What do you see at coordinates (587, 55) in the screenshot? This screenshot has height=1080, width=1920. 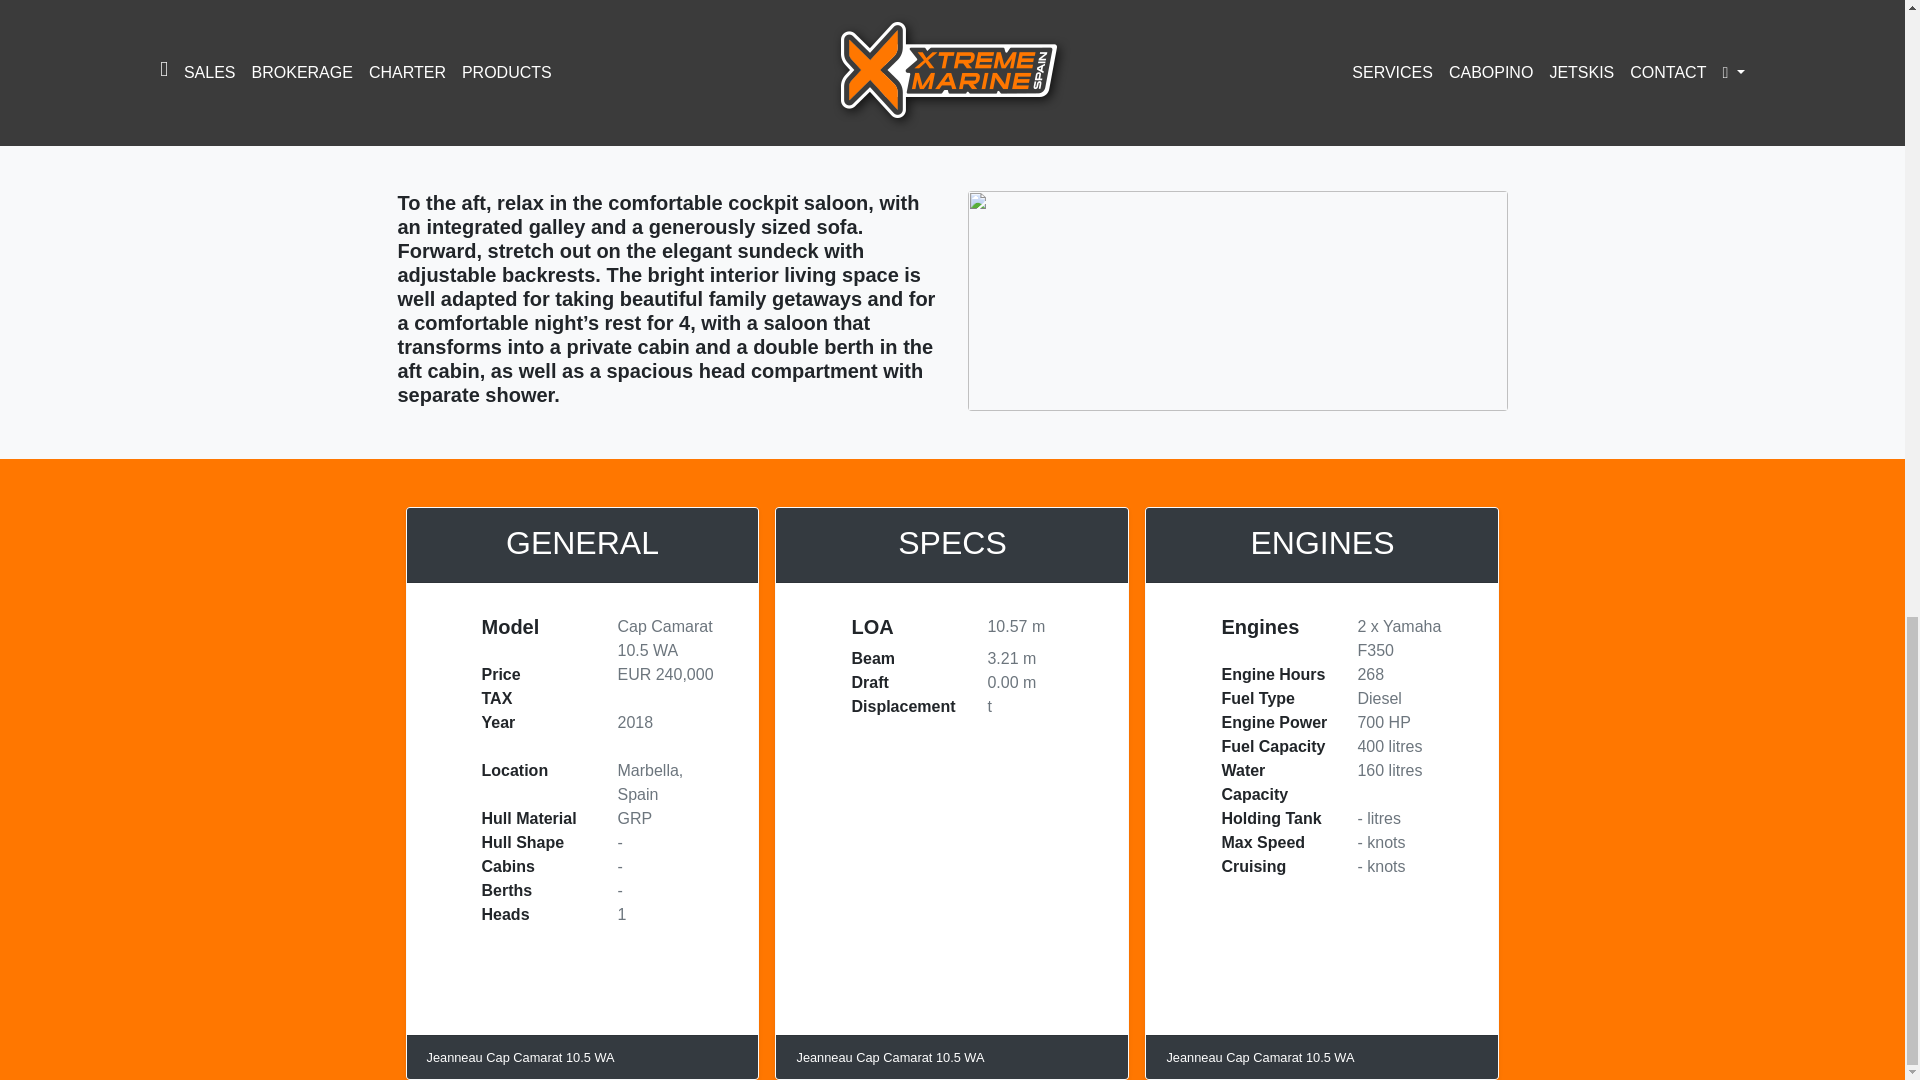 I see `SUBMIT ENQUIRY` at bounding box center [587, 55].